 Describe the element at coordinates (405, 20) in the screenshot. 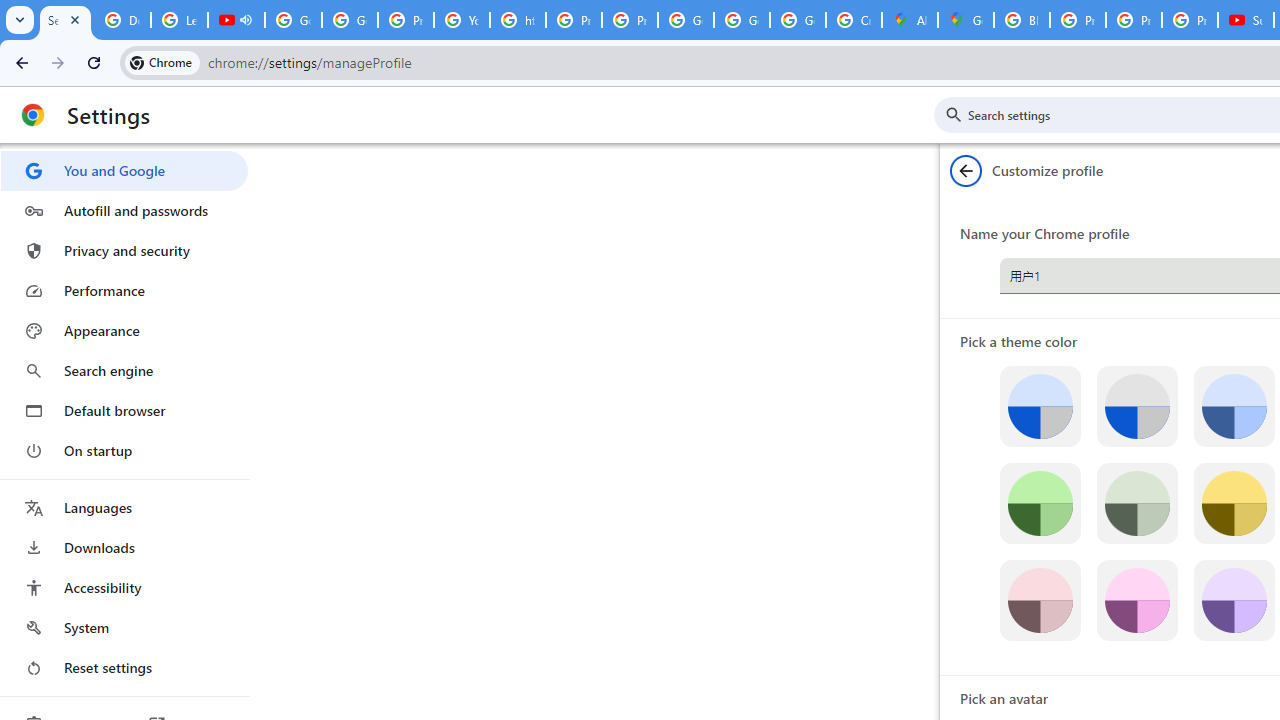

I see `Privacy Help Center - Policies Help` at that location.